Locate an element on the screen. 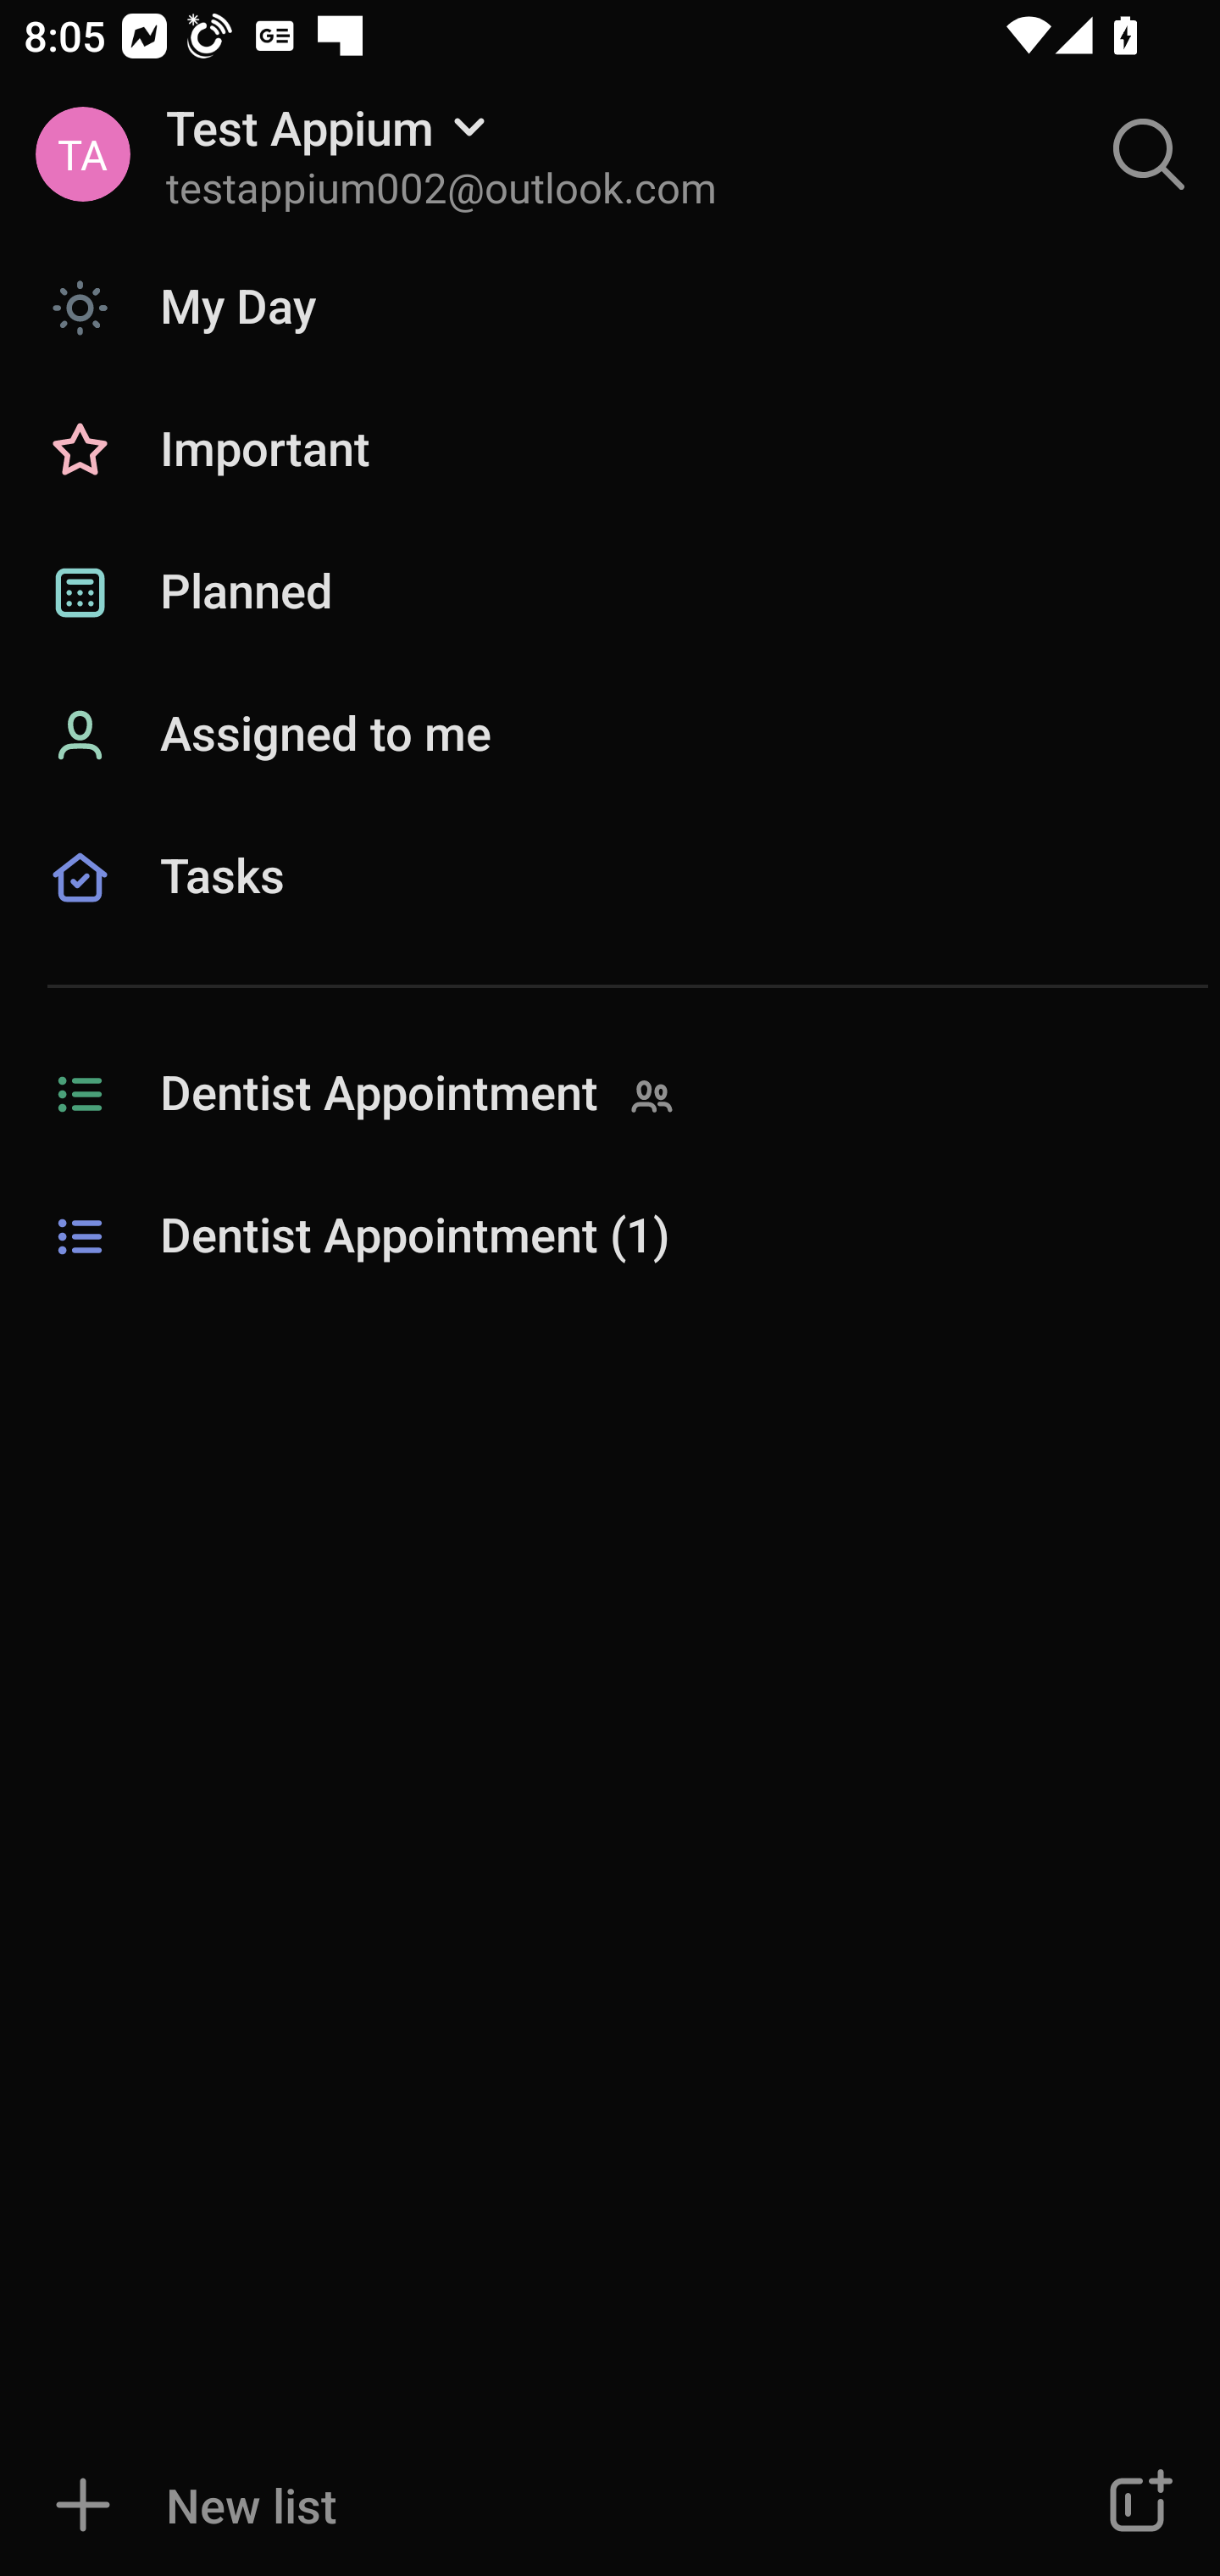 Image resolution: width=1220 pixels, height=2576 pixels. Planned, 0 tasks Planned is located at coordinates (610, 593).